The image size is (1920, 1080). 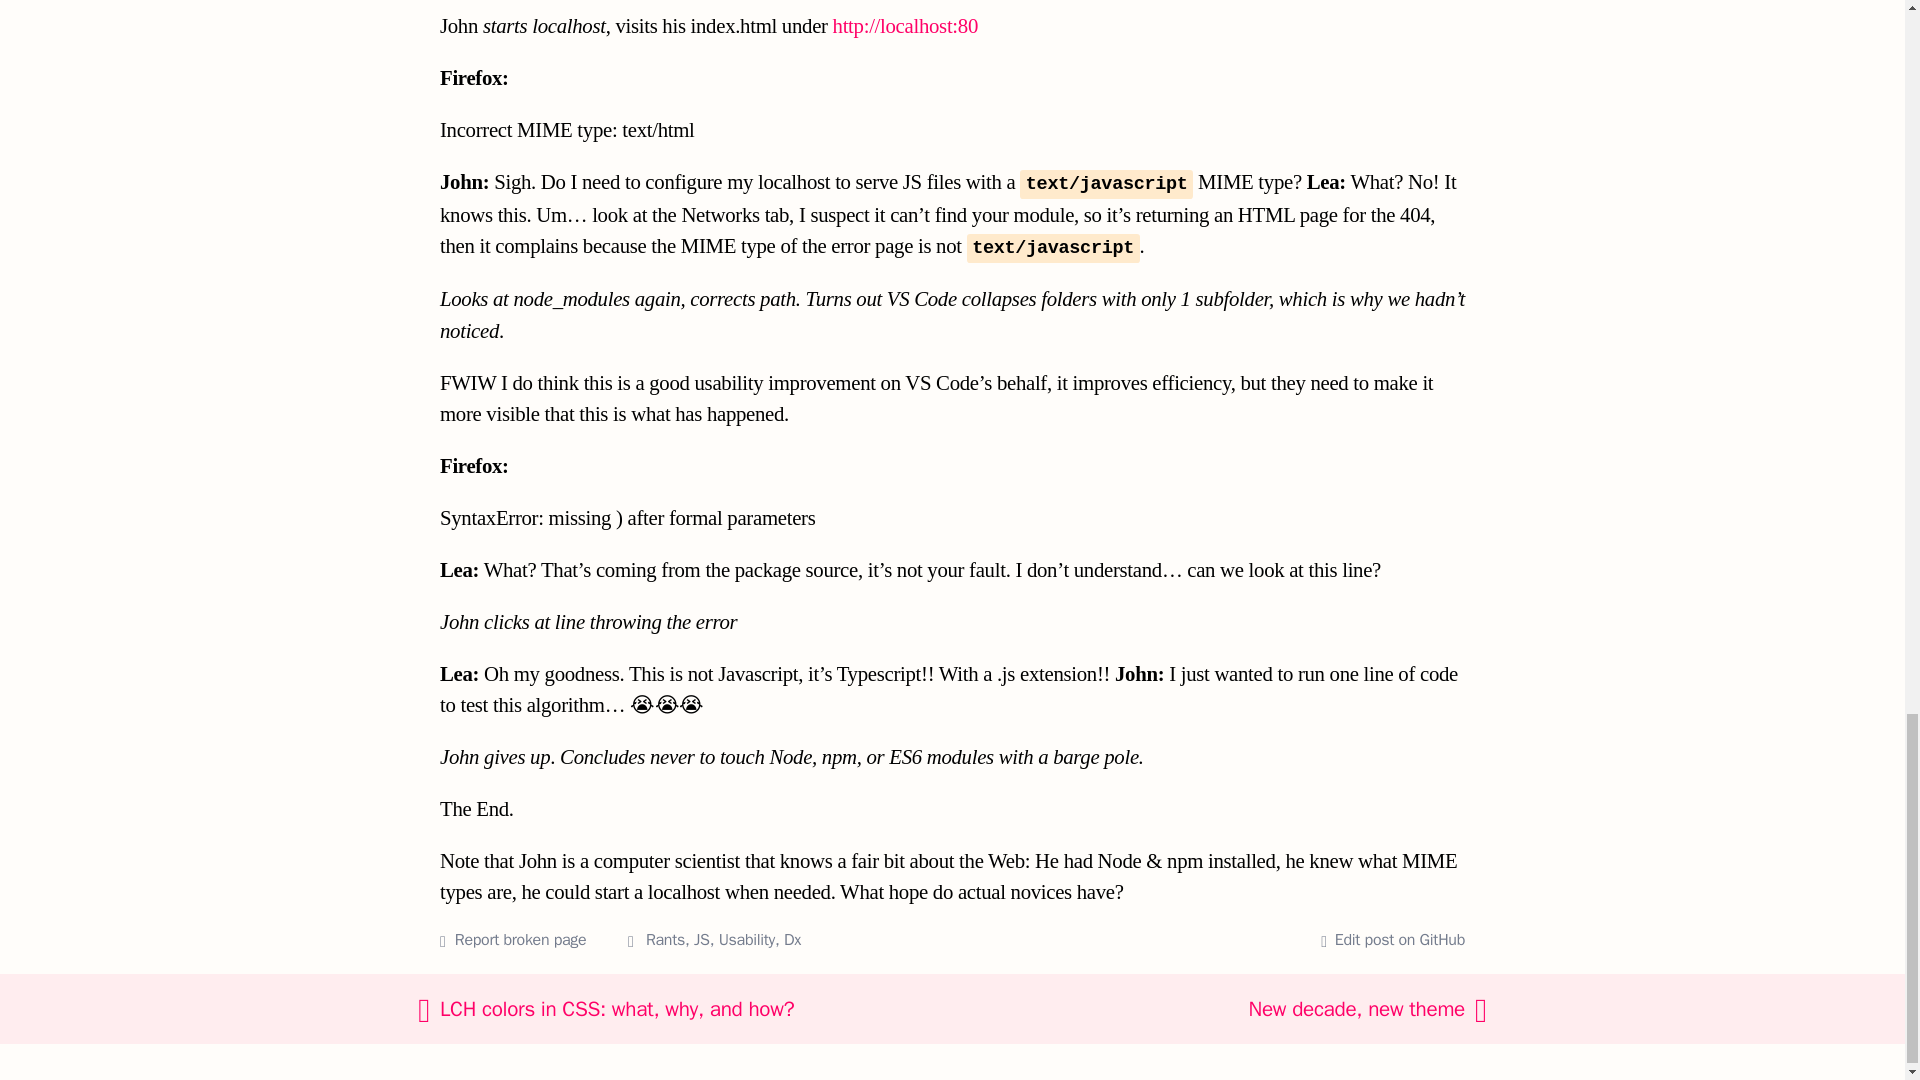 What do you see at coordinates (746, 940) in the screenshot?
I see `Usability` at bounding box center [746, 940].